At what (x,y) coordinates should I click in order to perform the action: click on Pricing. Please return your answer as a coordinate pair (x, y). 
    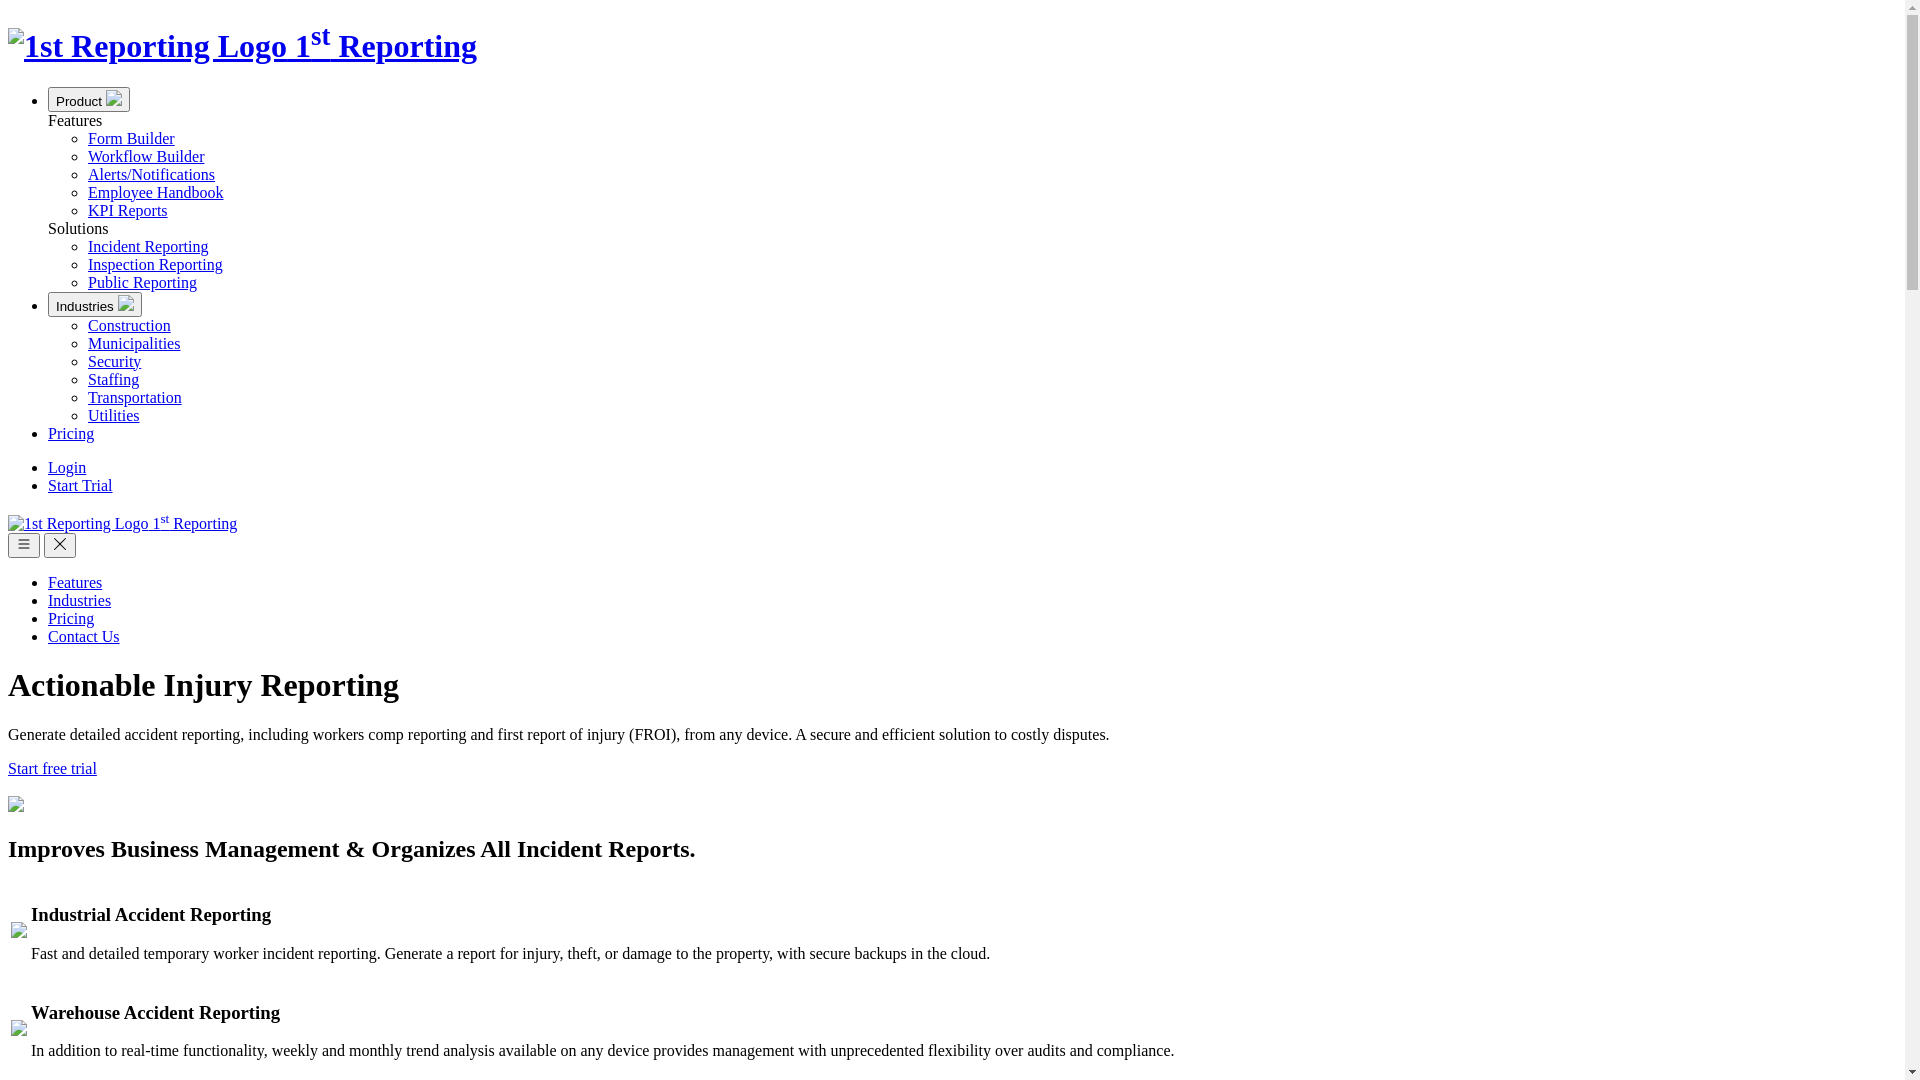
    Looking at the image, I should click on (71, 618).